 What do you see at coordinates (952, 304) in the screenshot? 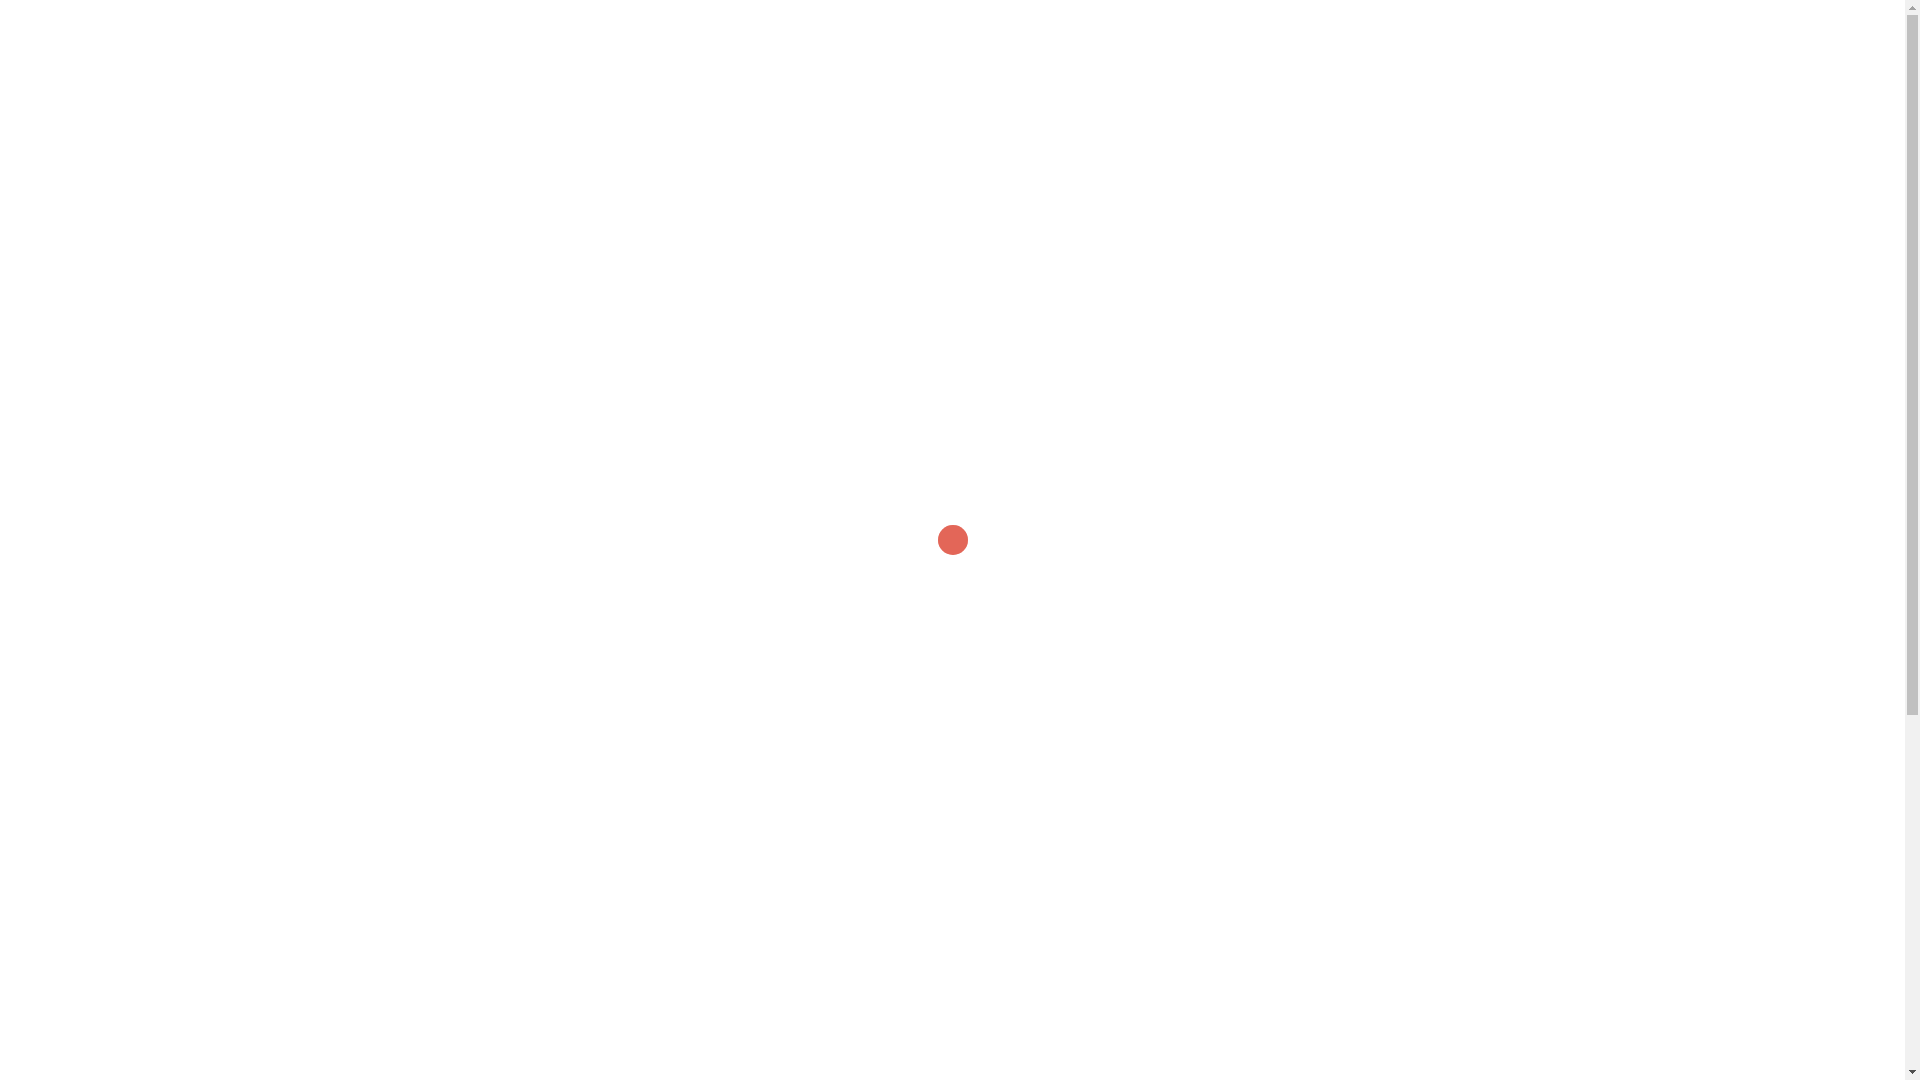
I see `Switchboard and Power Enclosures` at bounding box center [952, 304].